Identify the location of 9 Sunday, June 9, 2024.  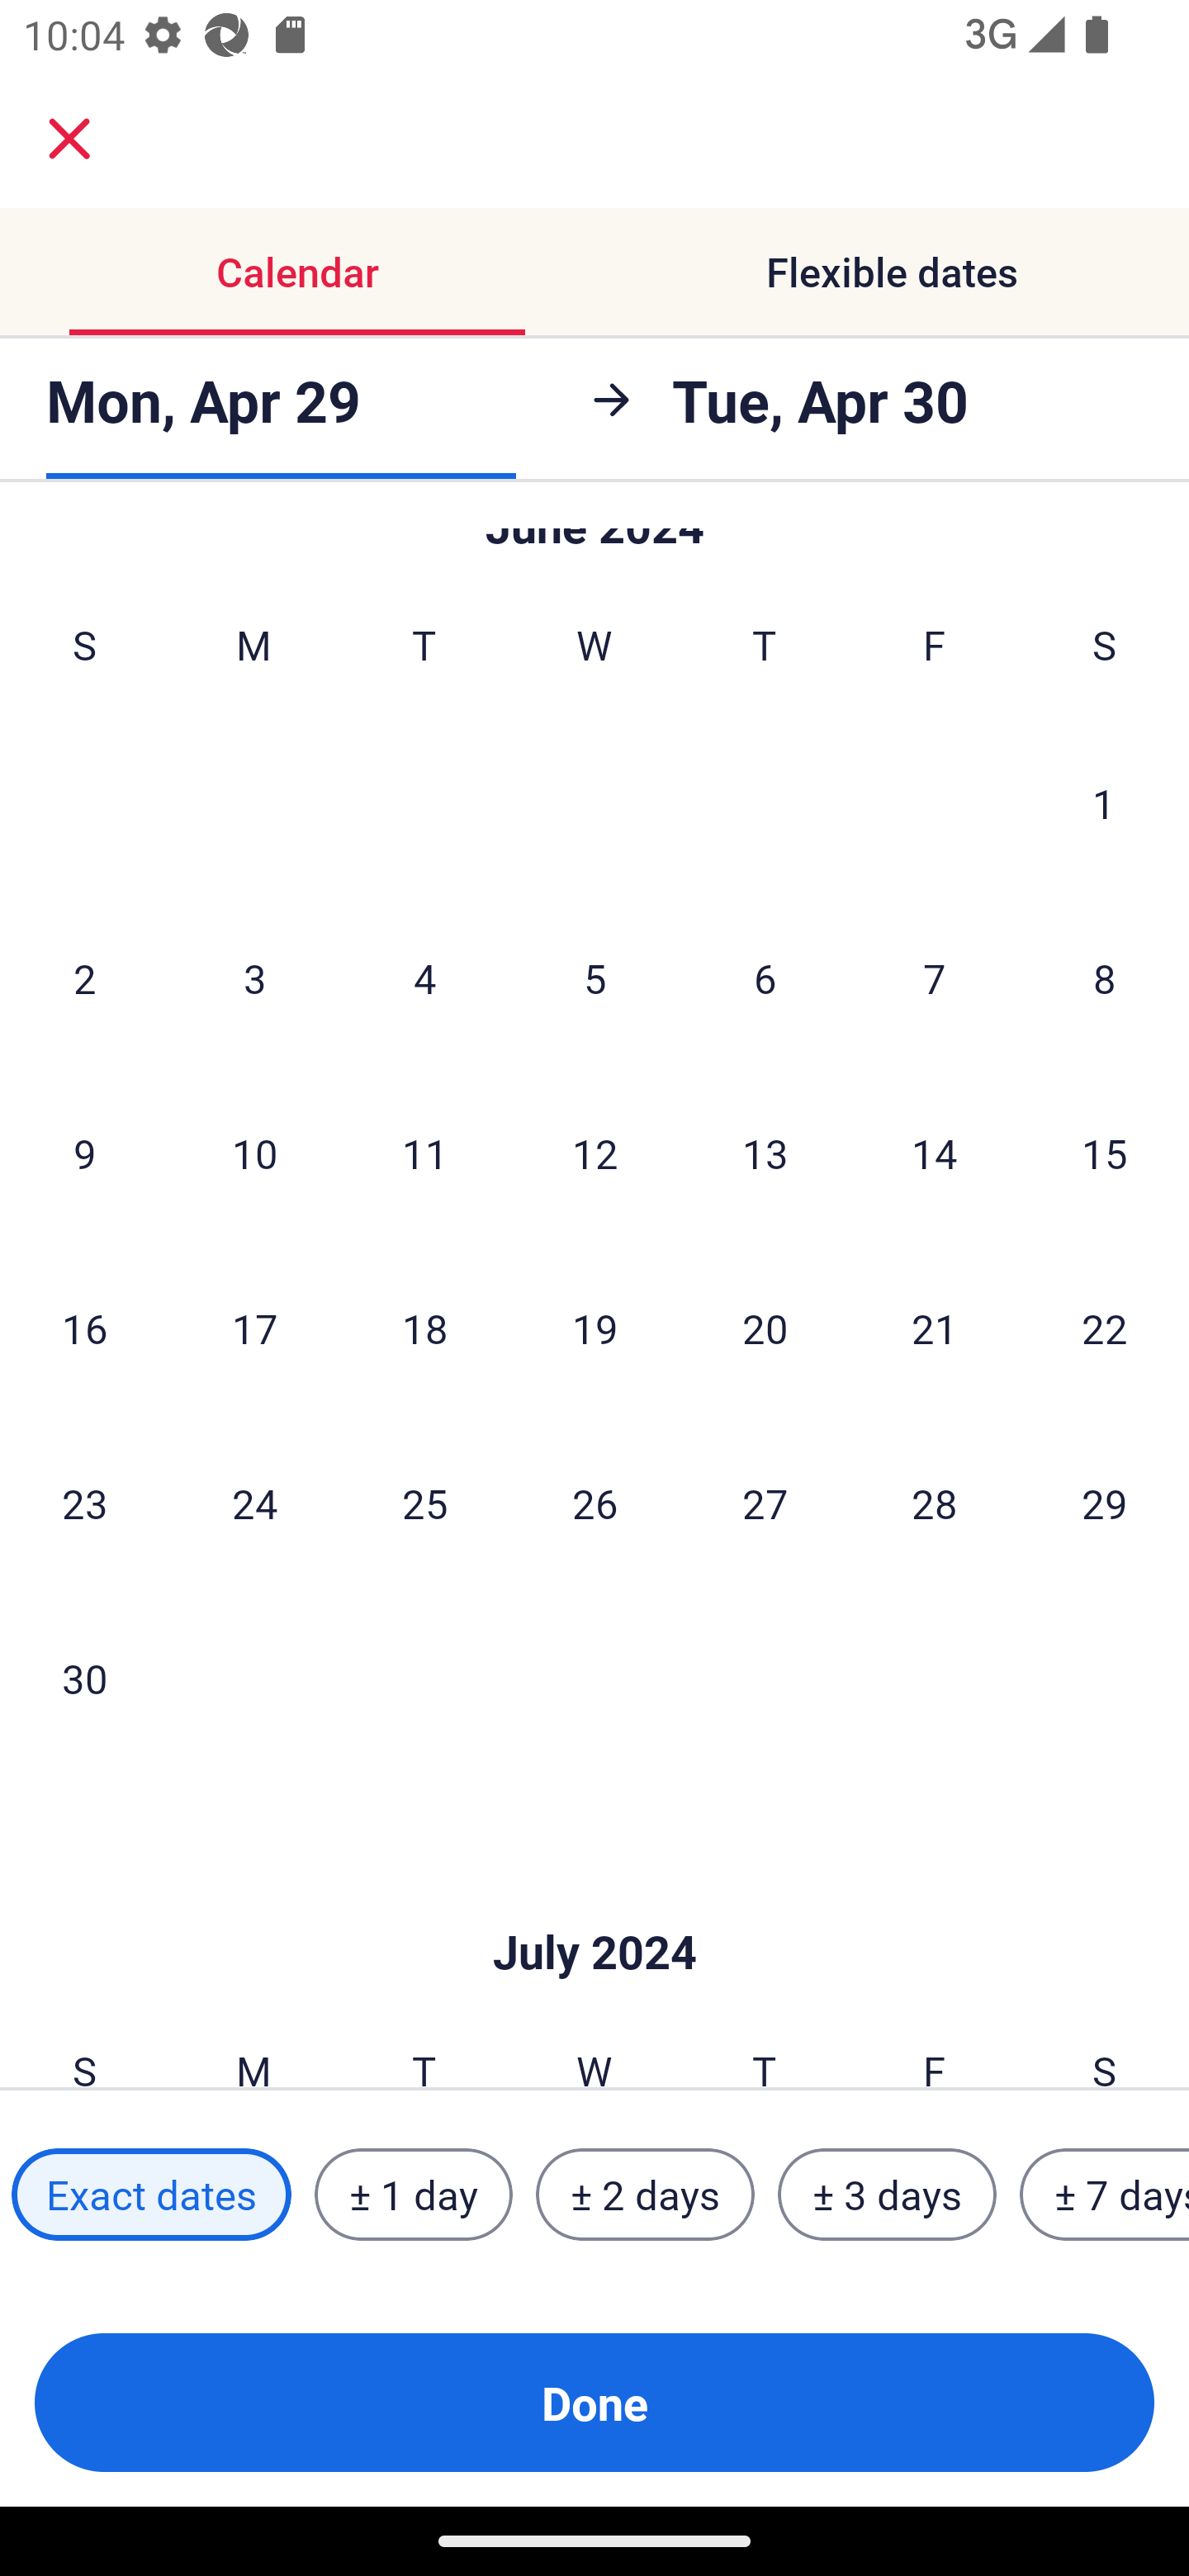
(84, 1153).